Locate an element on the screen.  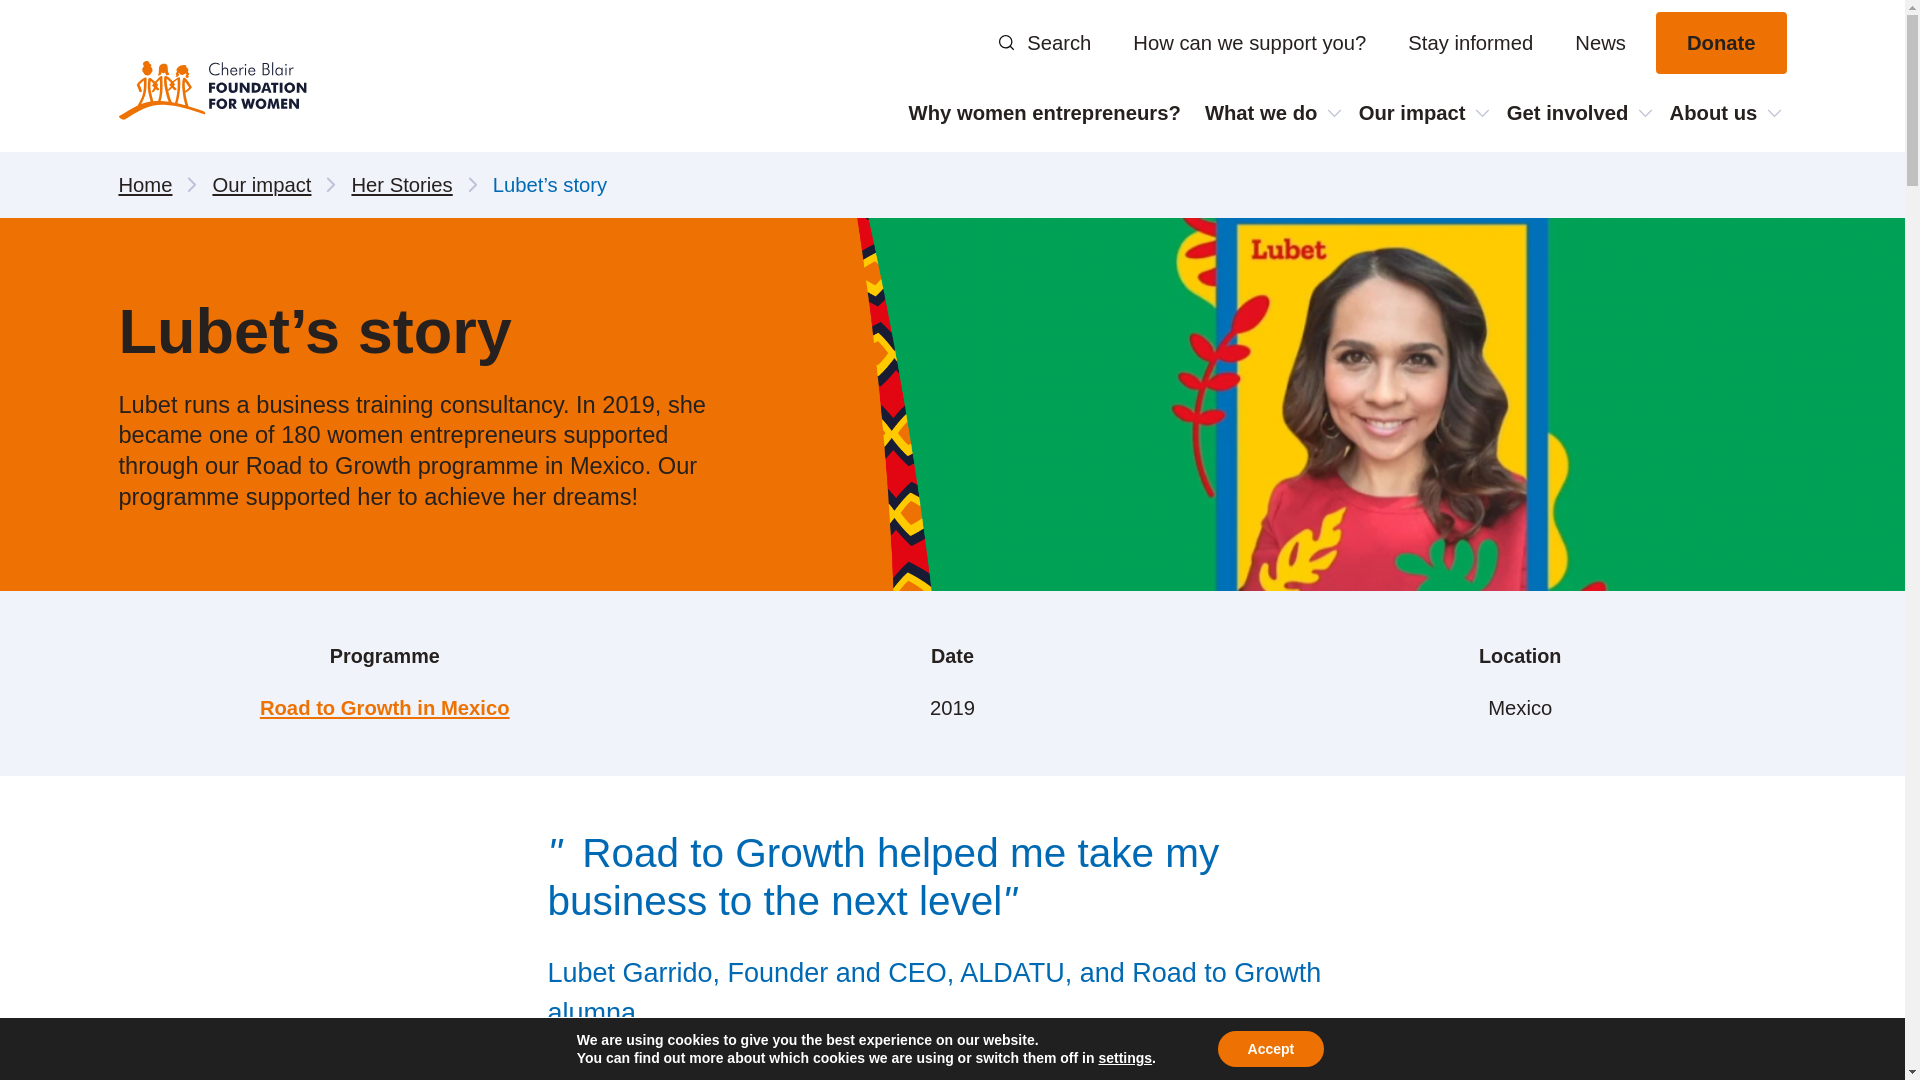
Get involved is located at coordinates (1576, 112).